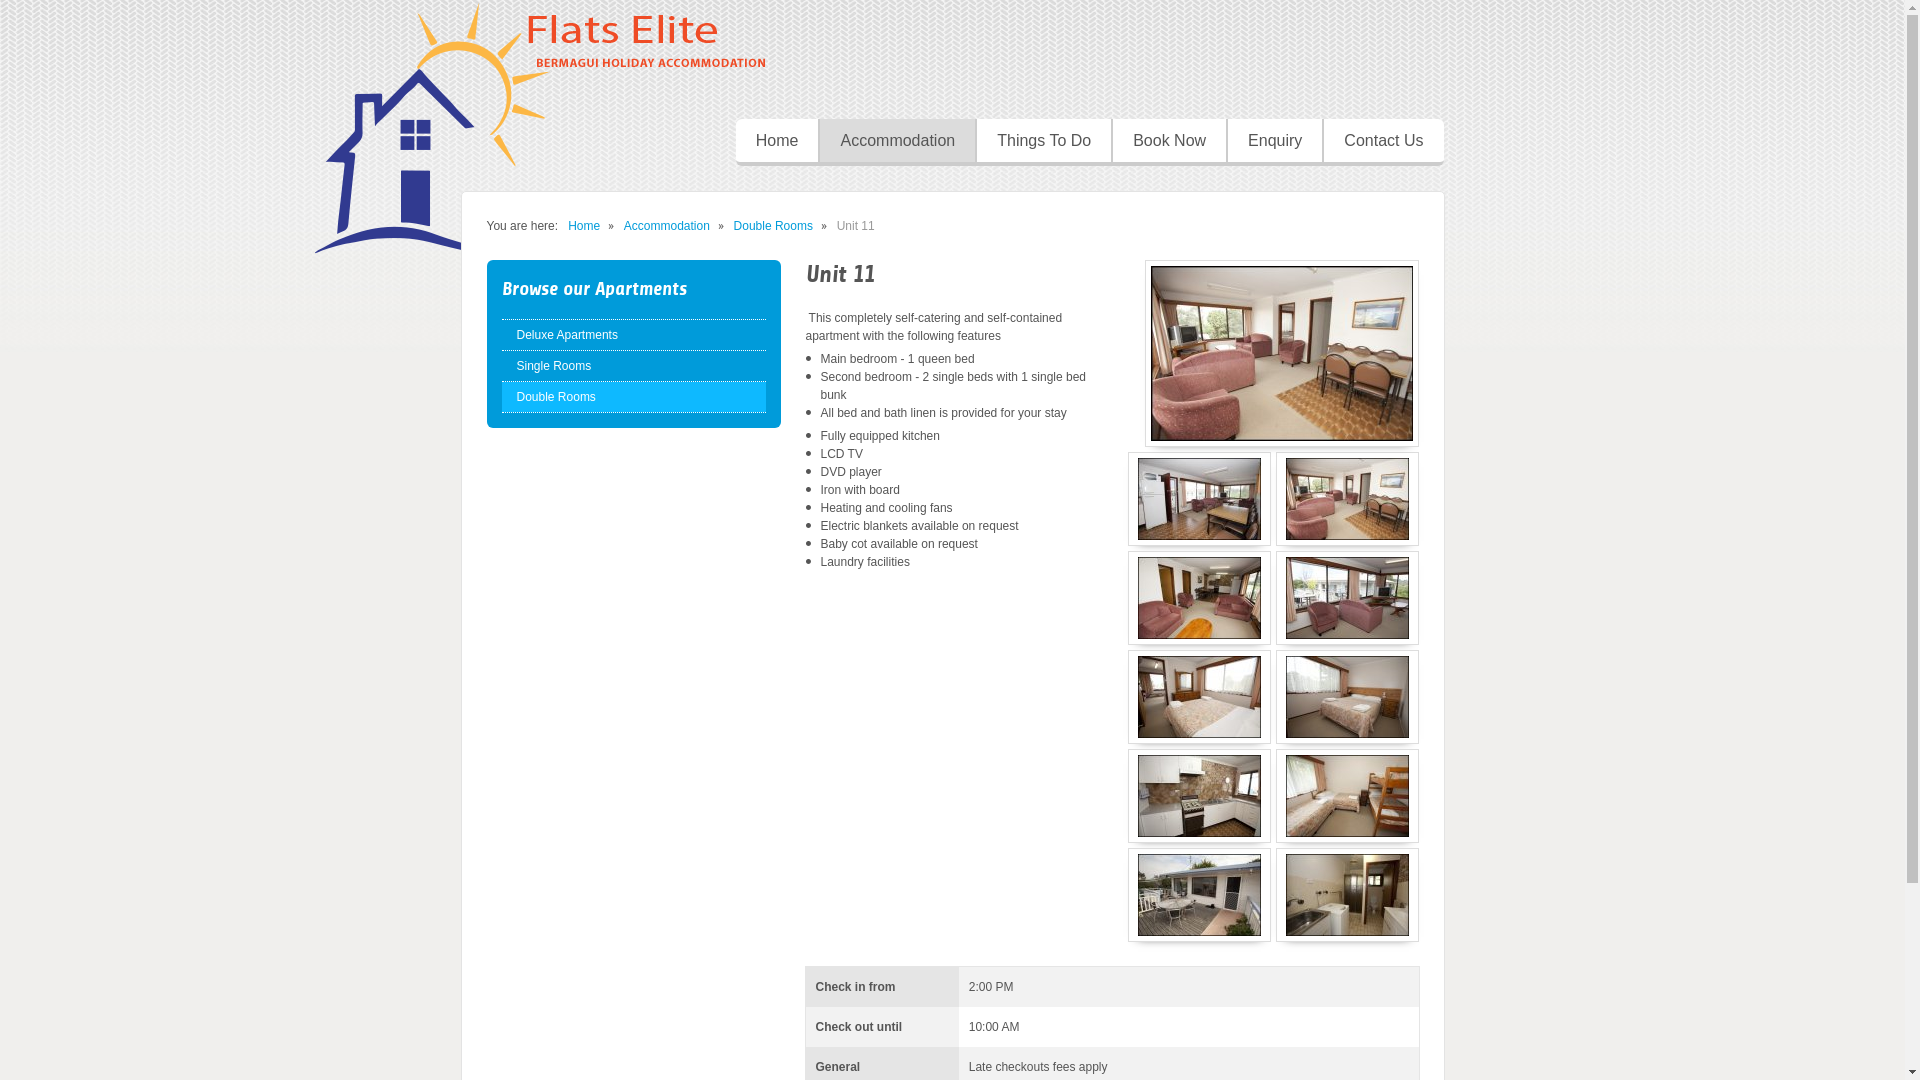 The width and height of the screenshot is (1920, 1080). What do you see at coordinates (1168, 142) in the screenshot?
I see `Book Now` at bounding box center [1168, 142].